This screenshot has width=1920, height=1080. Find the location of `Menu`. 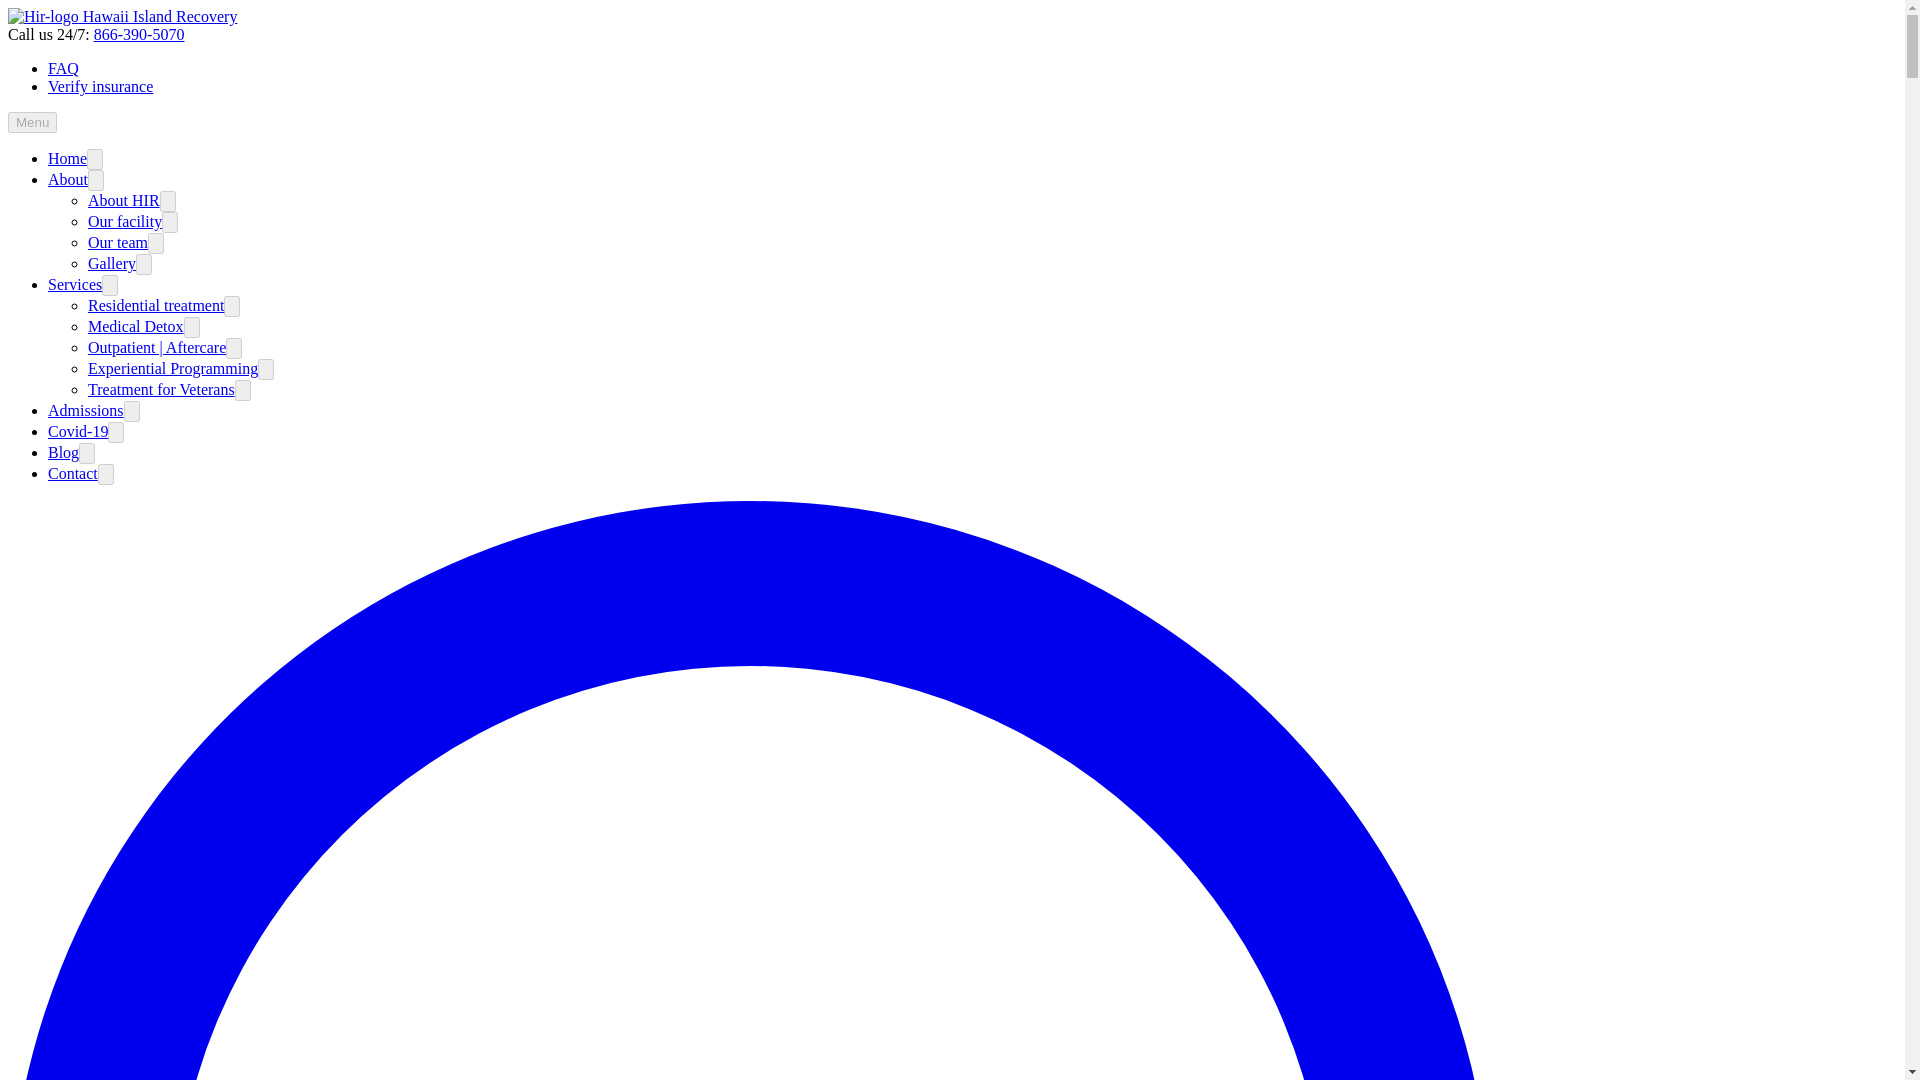

Menu is located at coordinates (32, 122).